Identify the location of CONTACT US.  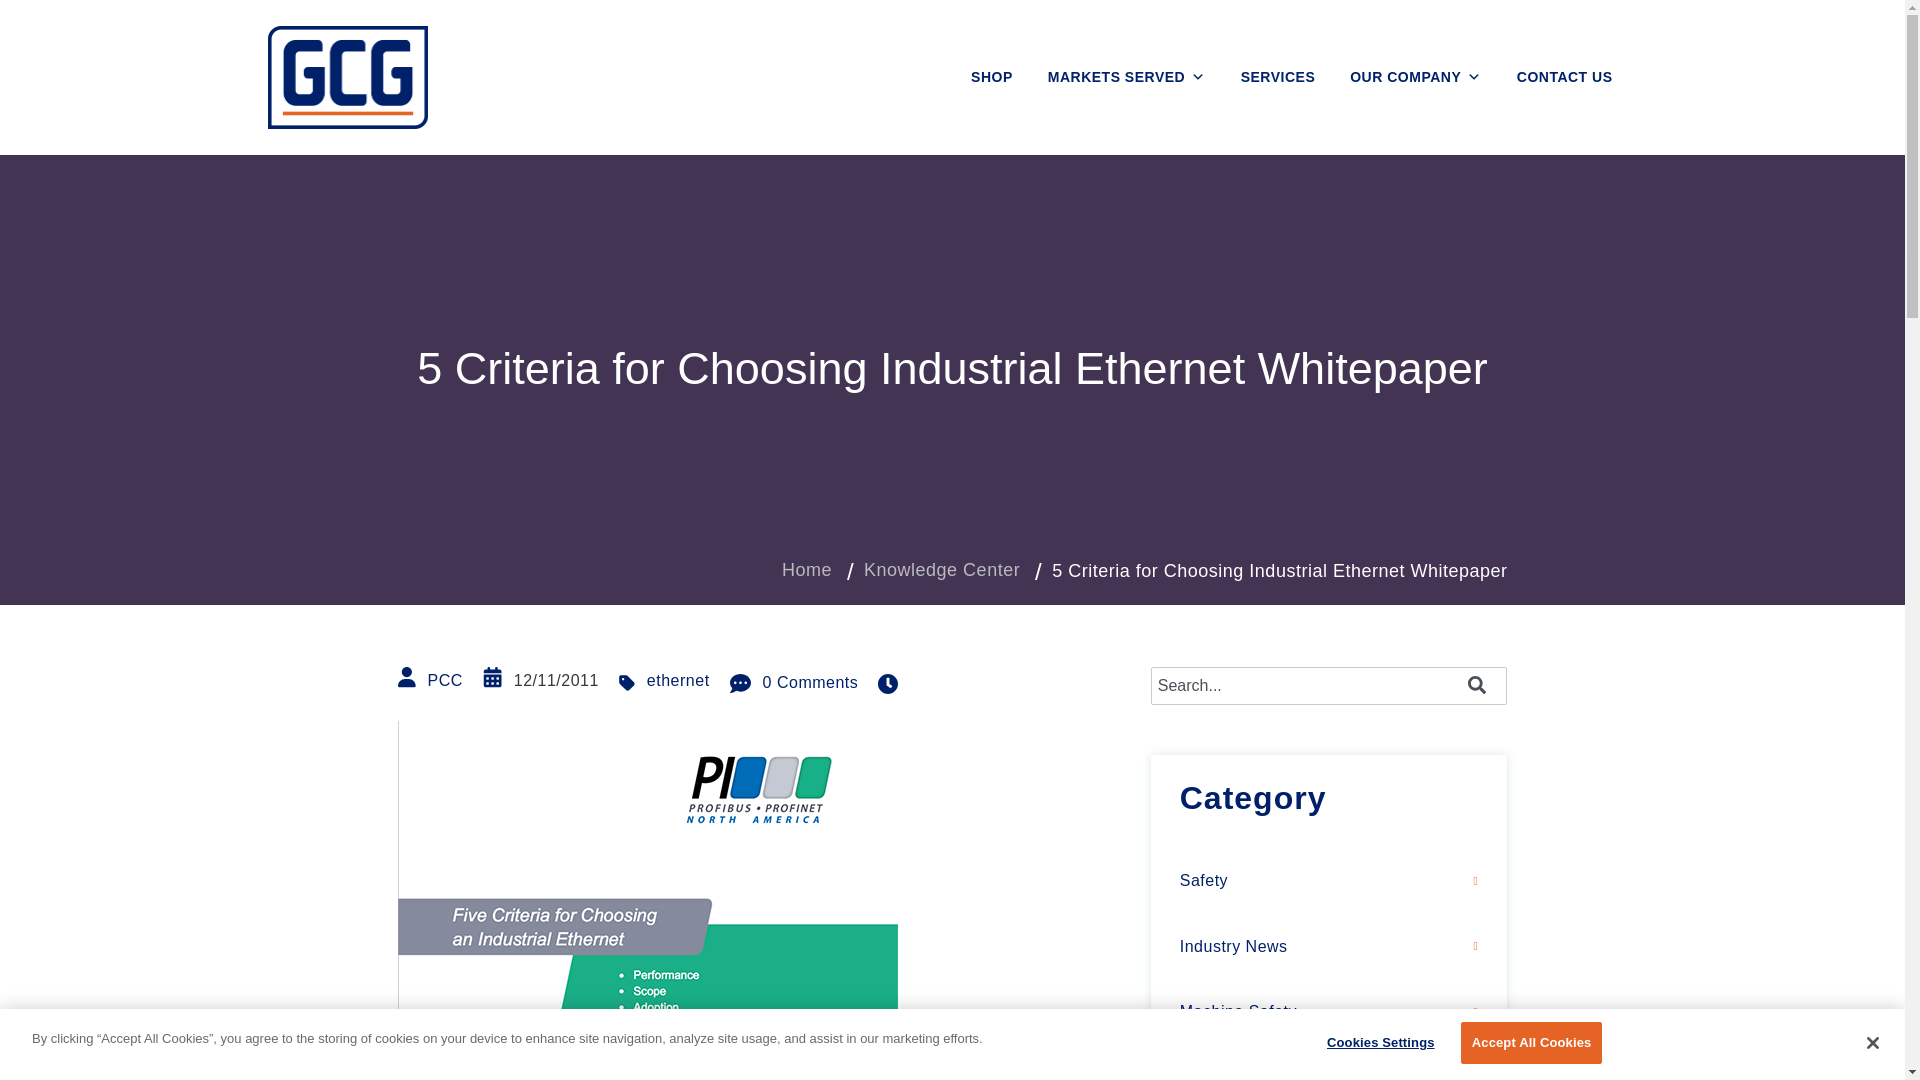
(1564, 77).